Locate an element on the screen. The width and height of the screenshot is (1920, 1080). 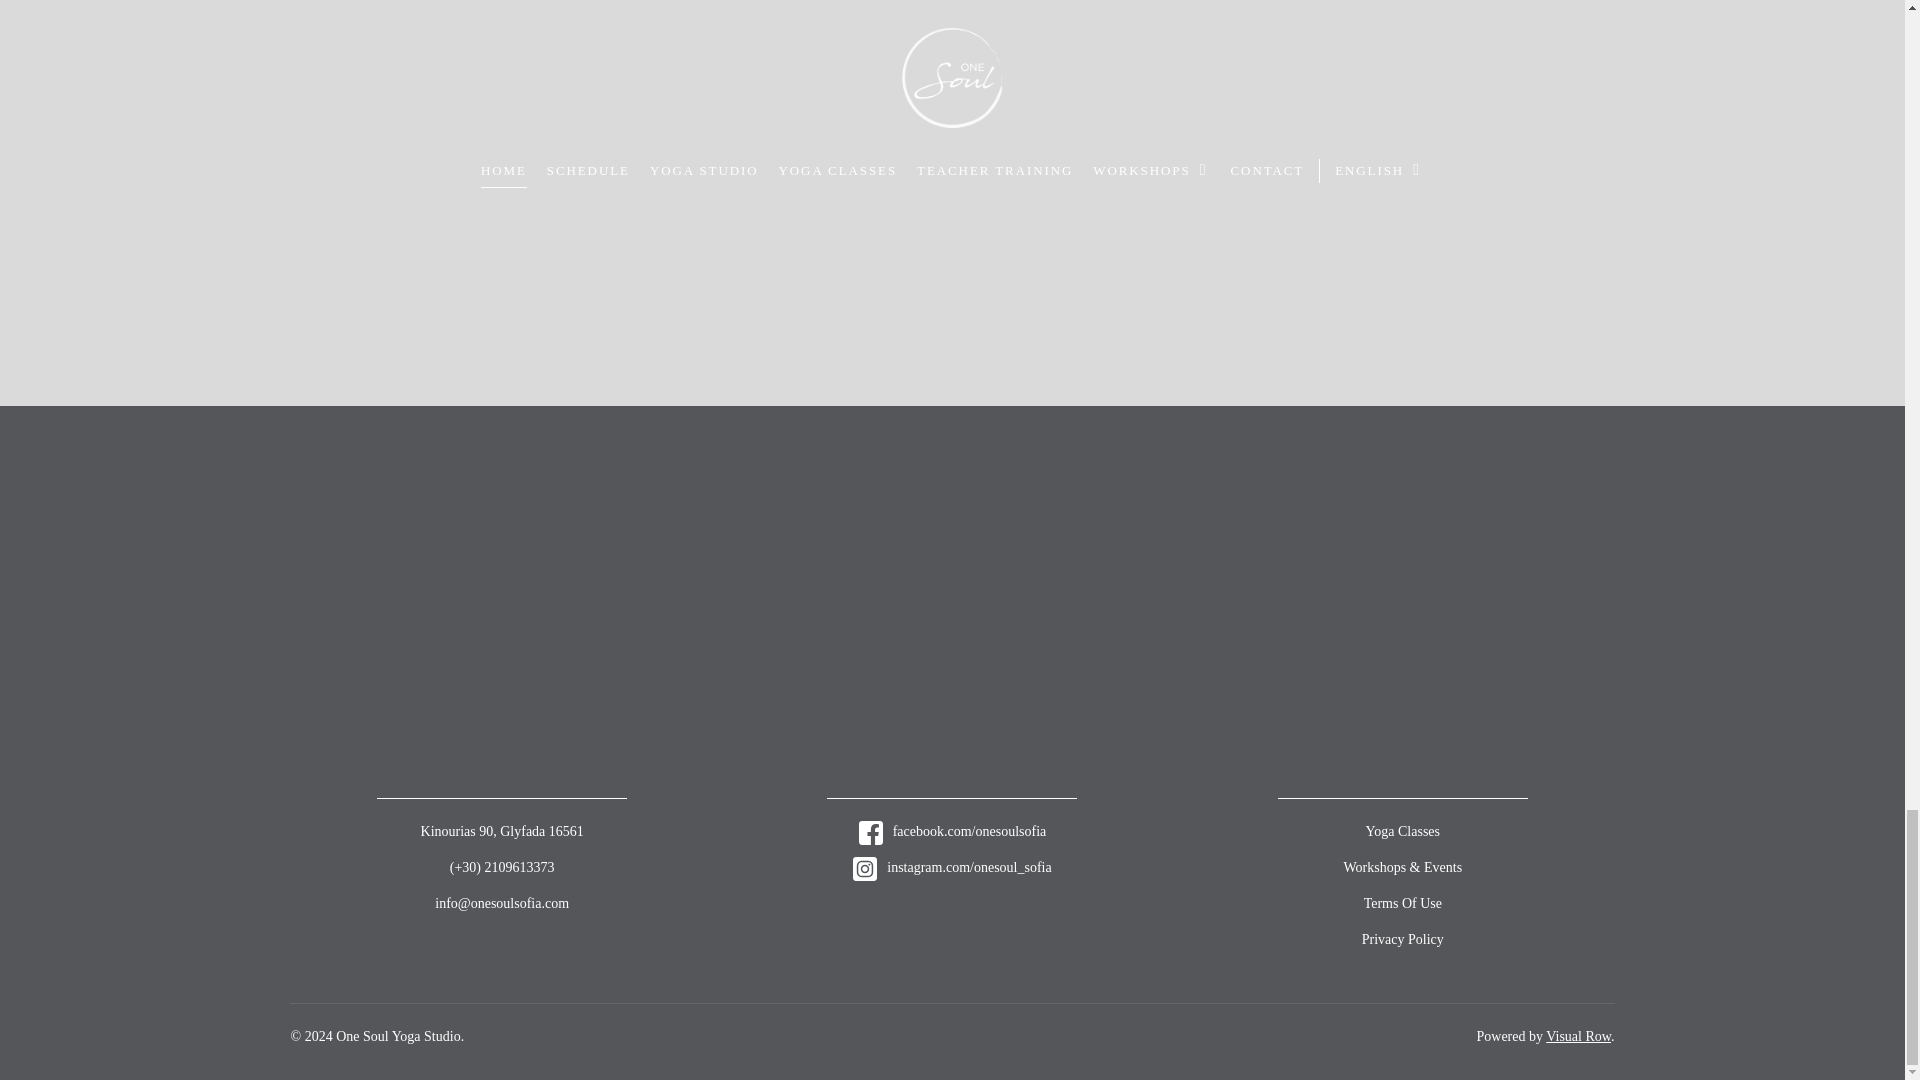
Terms Of Use is located at coordinates (1402, 904).